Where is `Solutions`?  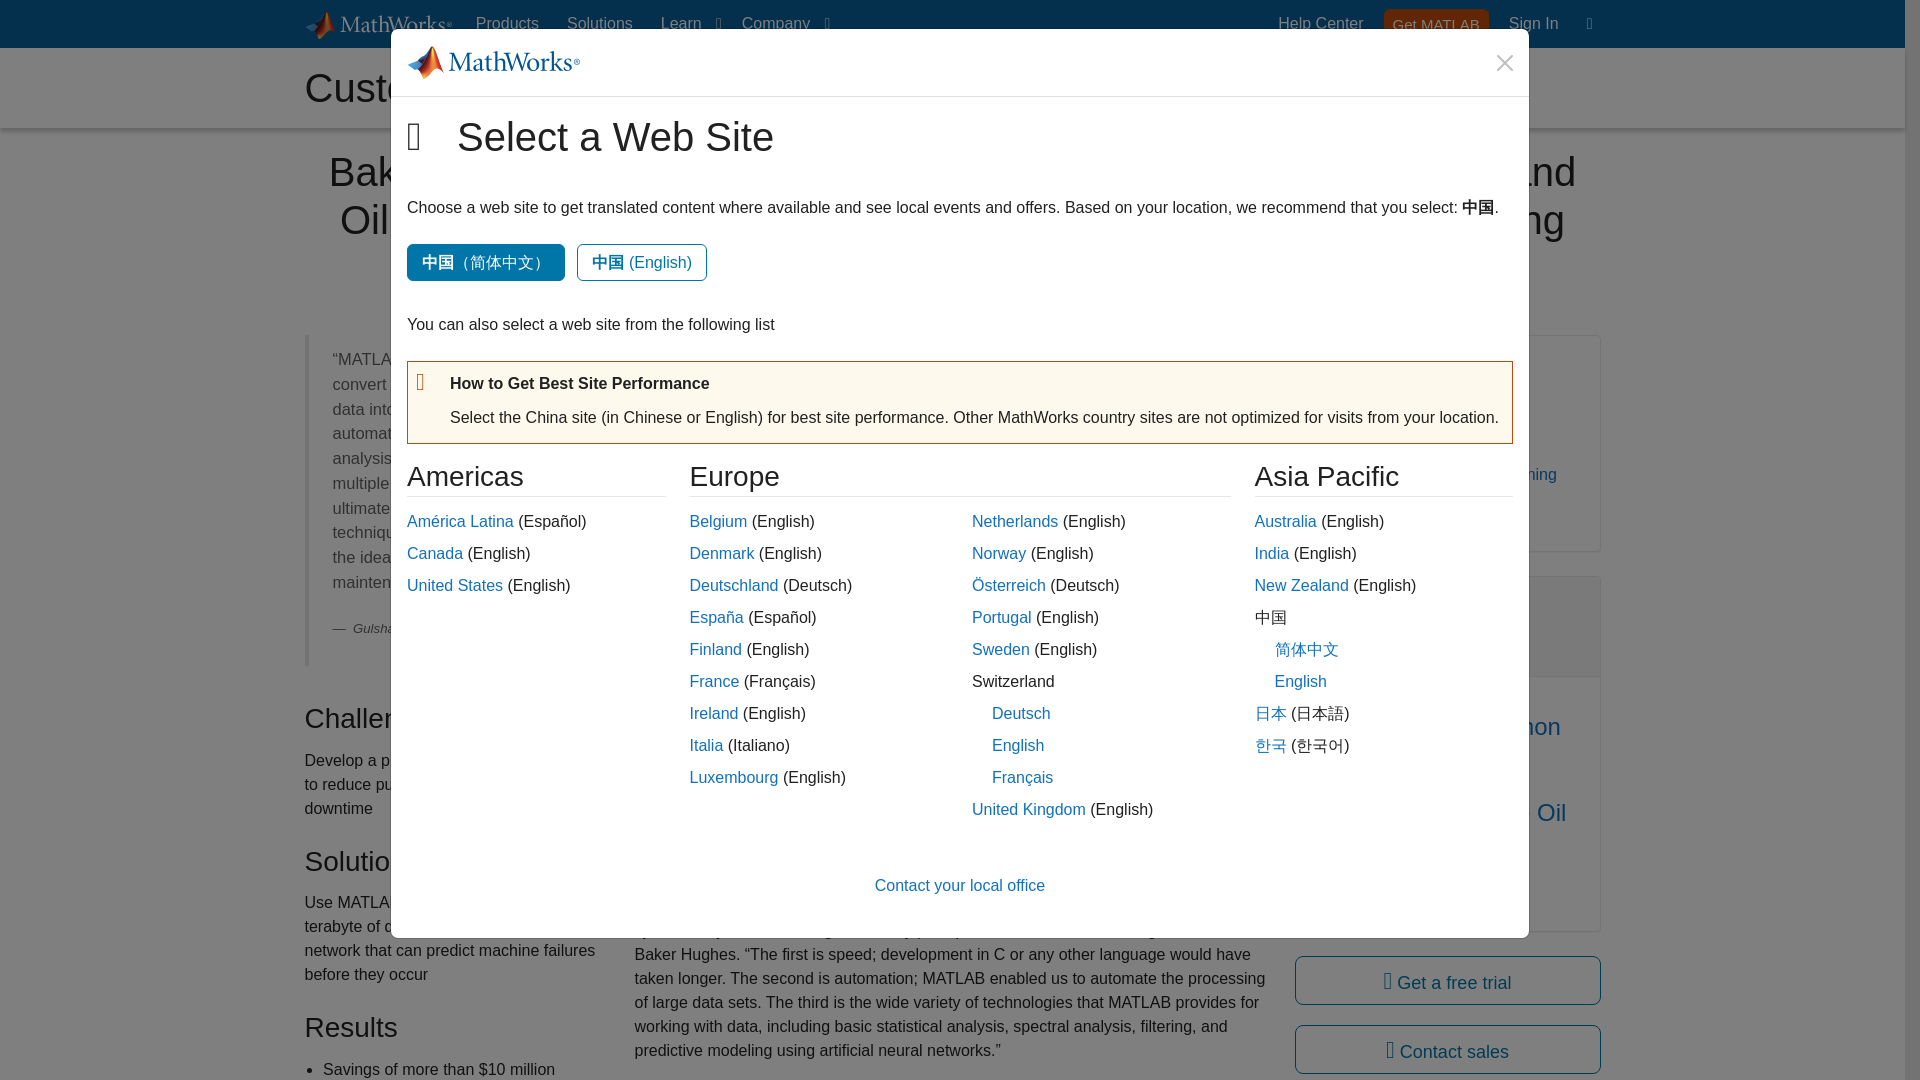 Solutions is located at coordinates (600, 24).